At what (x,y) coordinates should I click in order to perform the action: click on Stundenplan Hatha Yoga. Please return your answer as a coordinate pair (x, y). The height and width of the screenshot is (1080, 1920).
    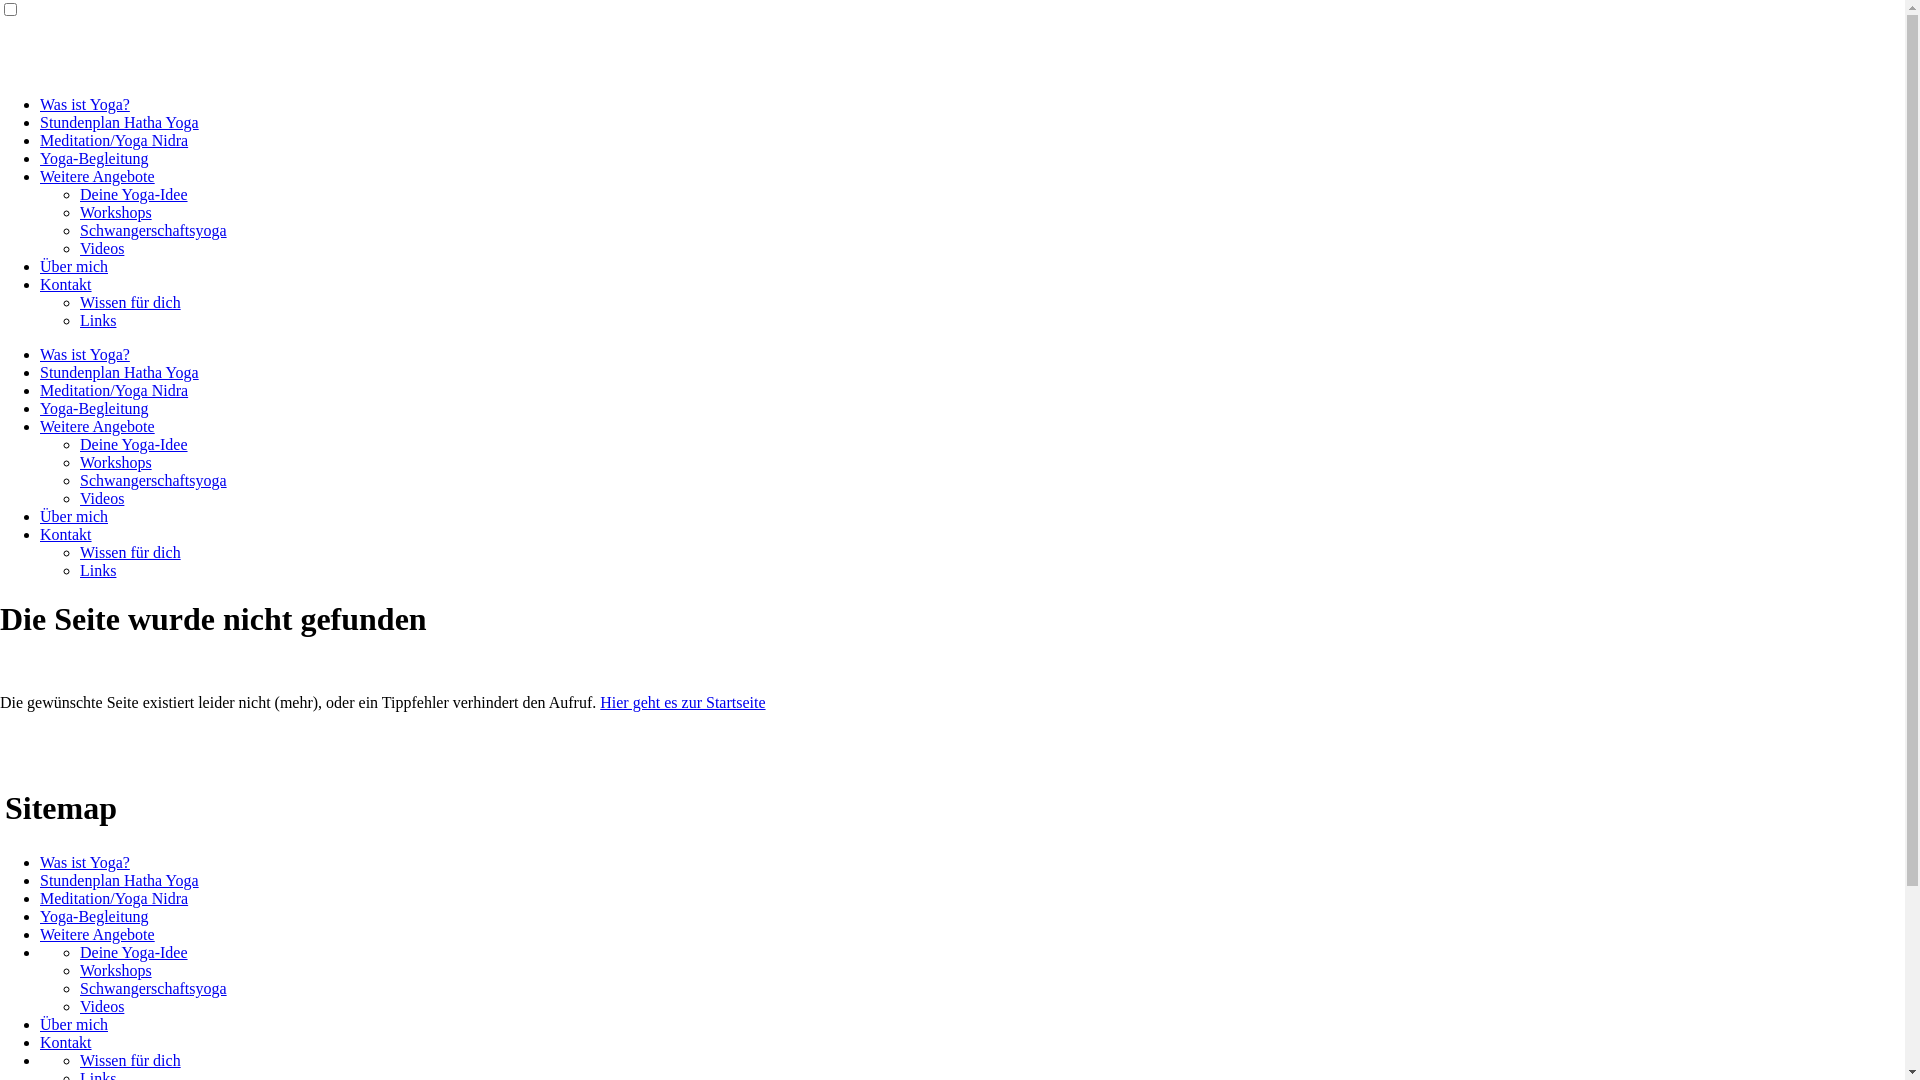
    Looking at the image, I should click on (120, 880).